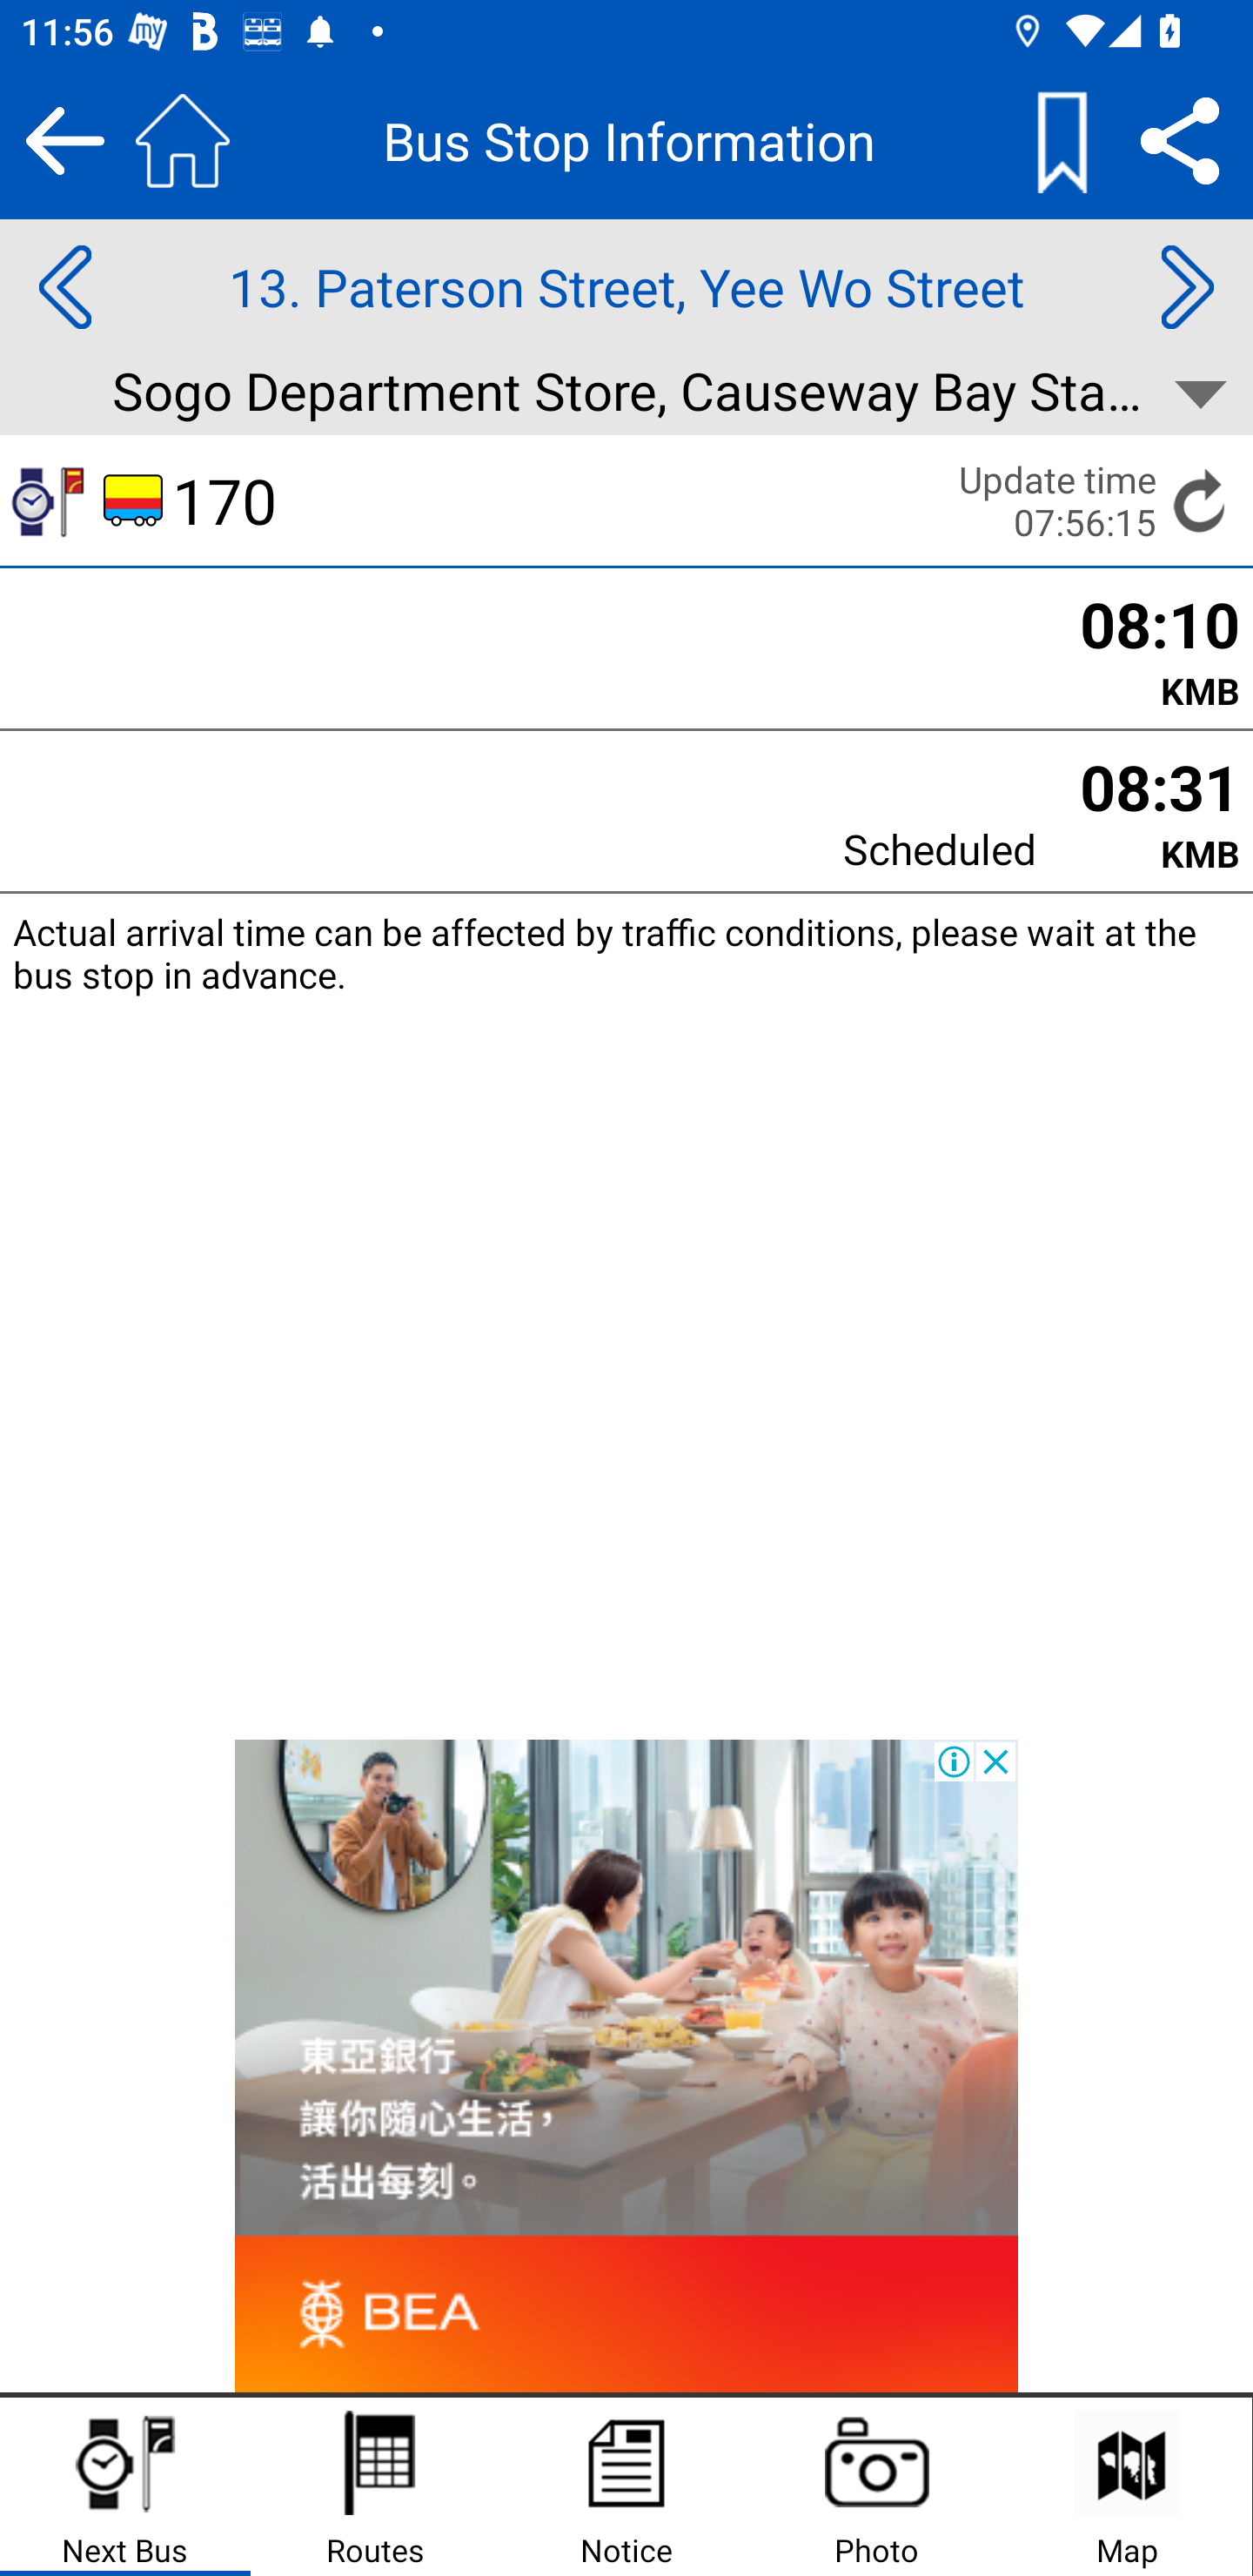 This screenshot has height=2576, width=1253. Describe the element at coordinates (1127, 2487) in the screenshot. I see `Map` at that location.